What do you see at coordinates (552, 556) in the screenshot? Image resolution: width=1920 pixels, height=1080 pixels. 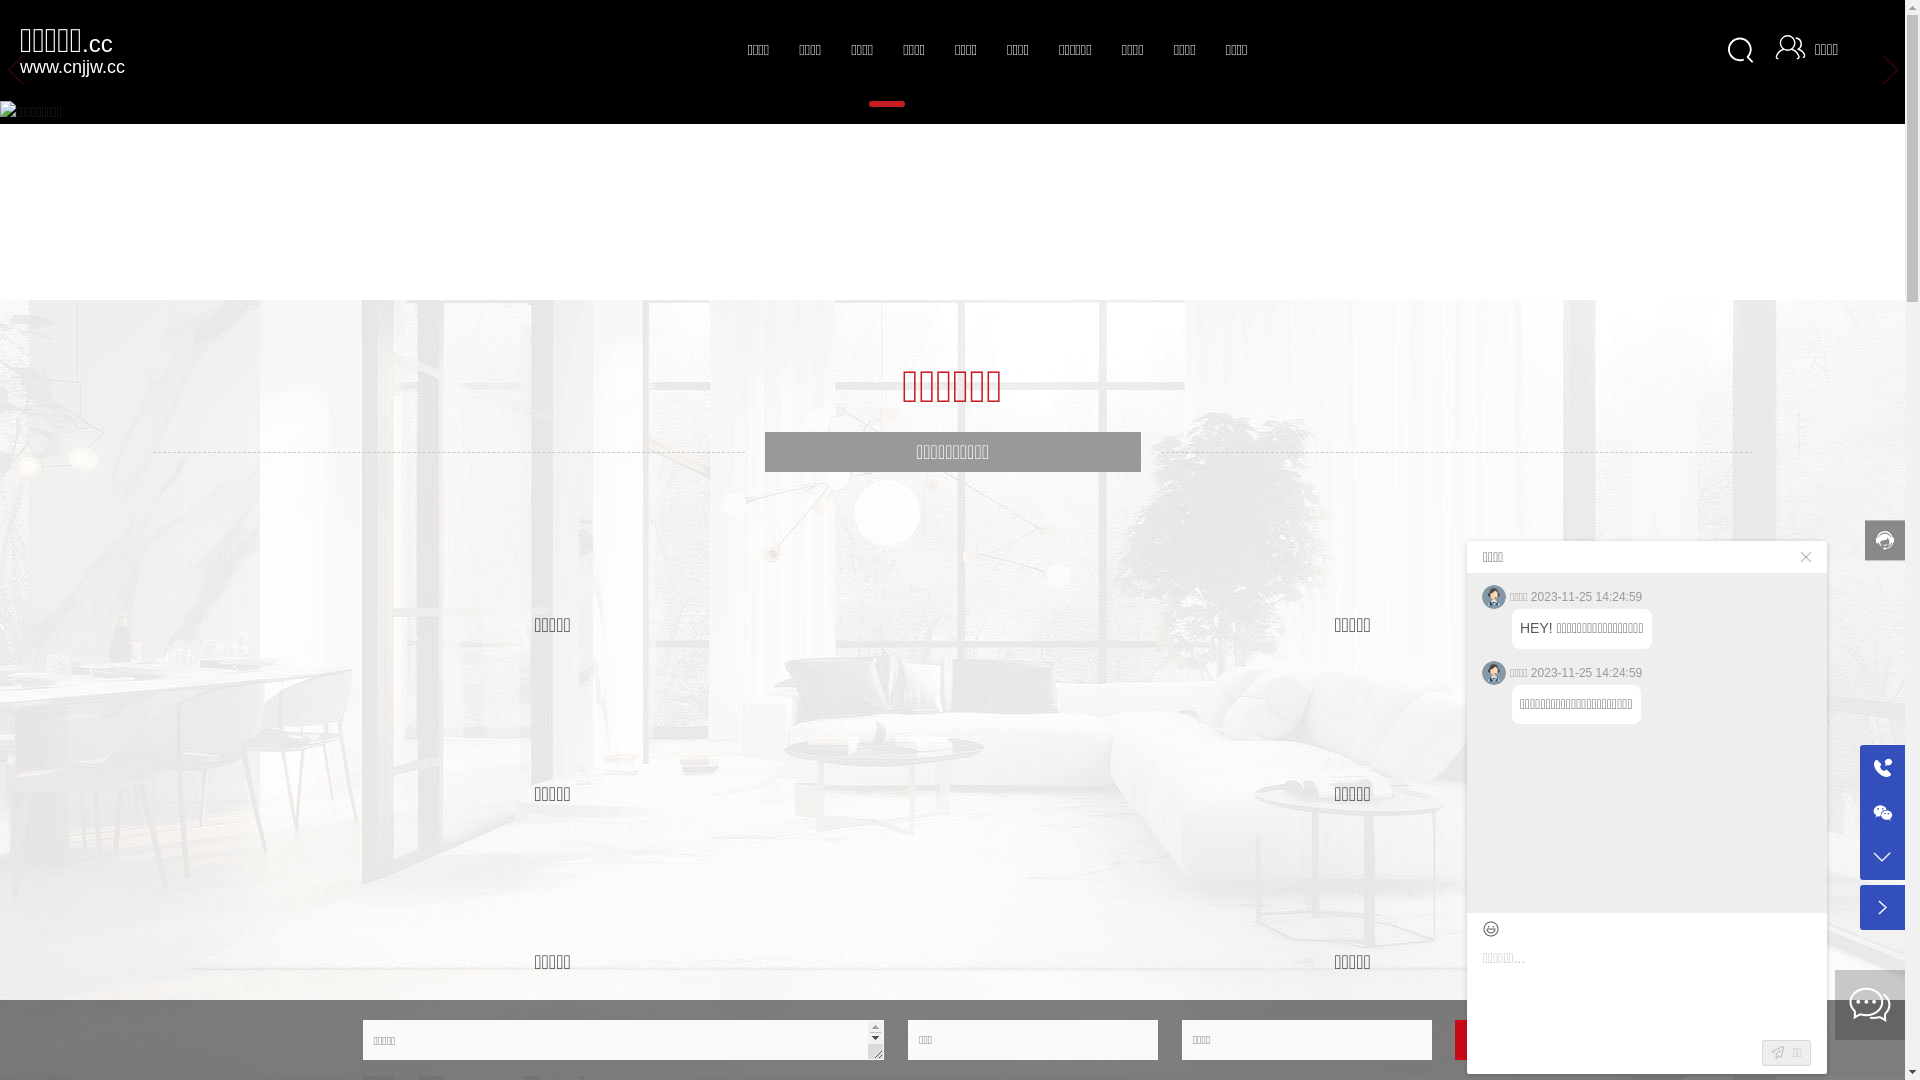 I see `/EventList/32.html` at bounding box center [552, 556].